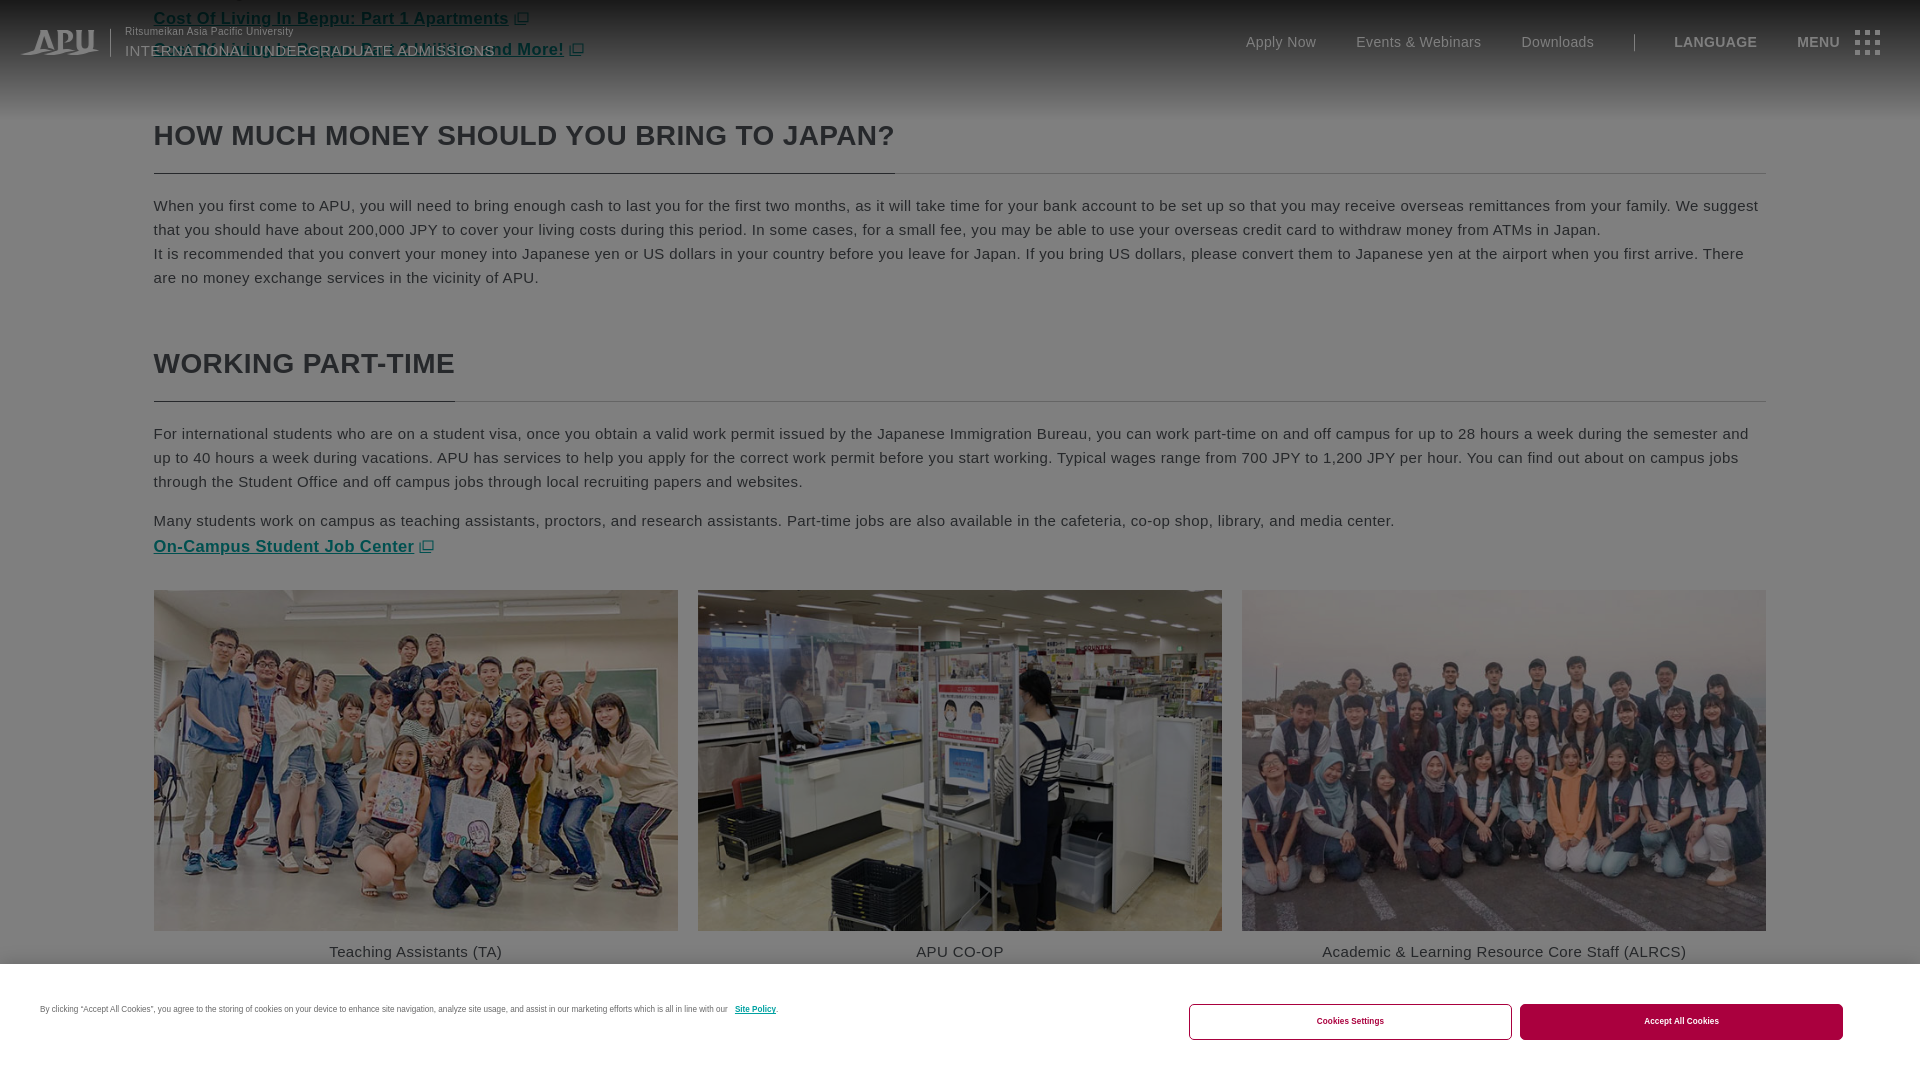  What do you see at coordinates (341, 18) in the screenshot?
I see `Cost Of Living In Beppu: Part 1 Apartments` at bounding box center [341, 18].